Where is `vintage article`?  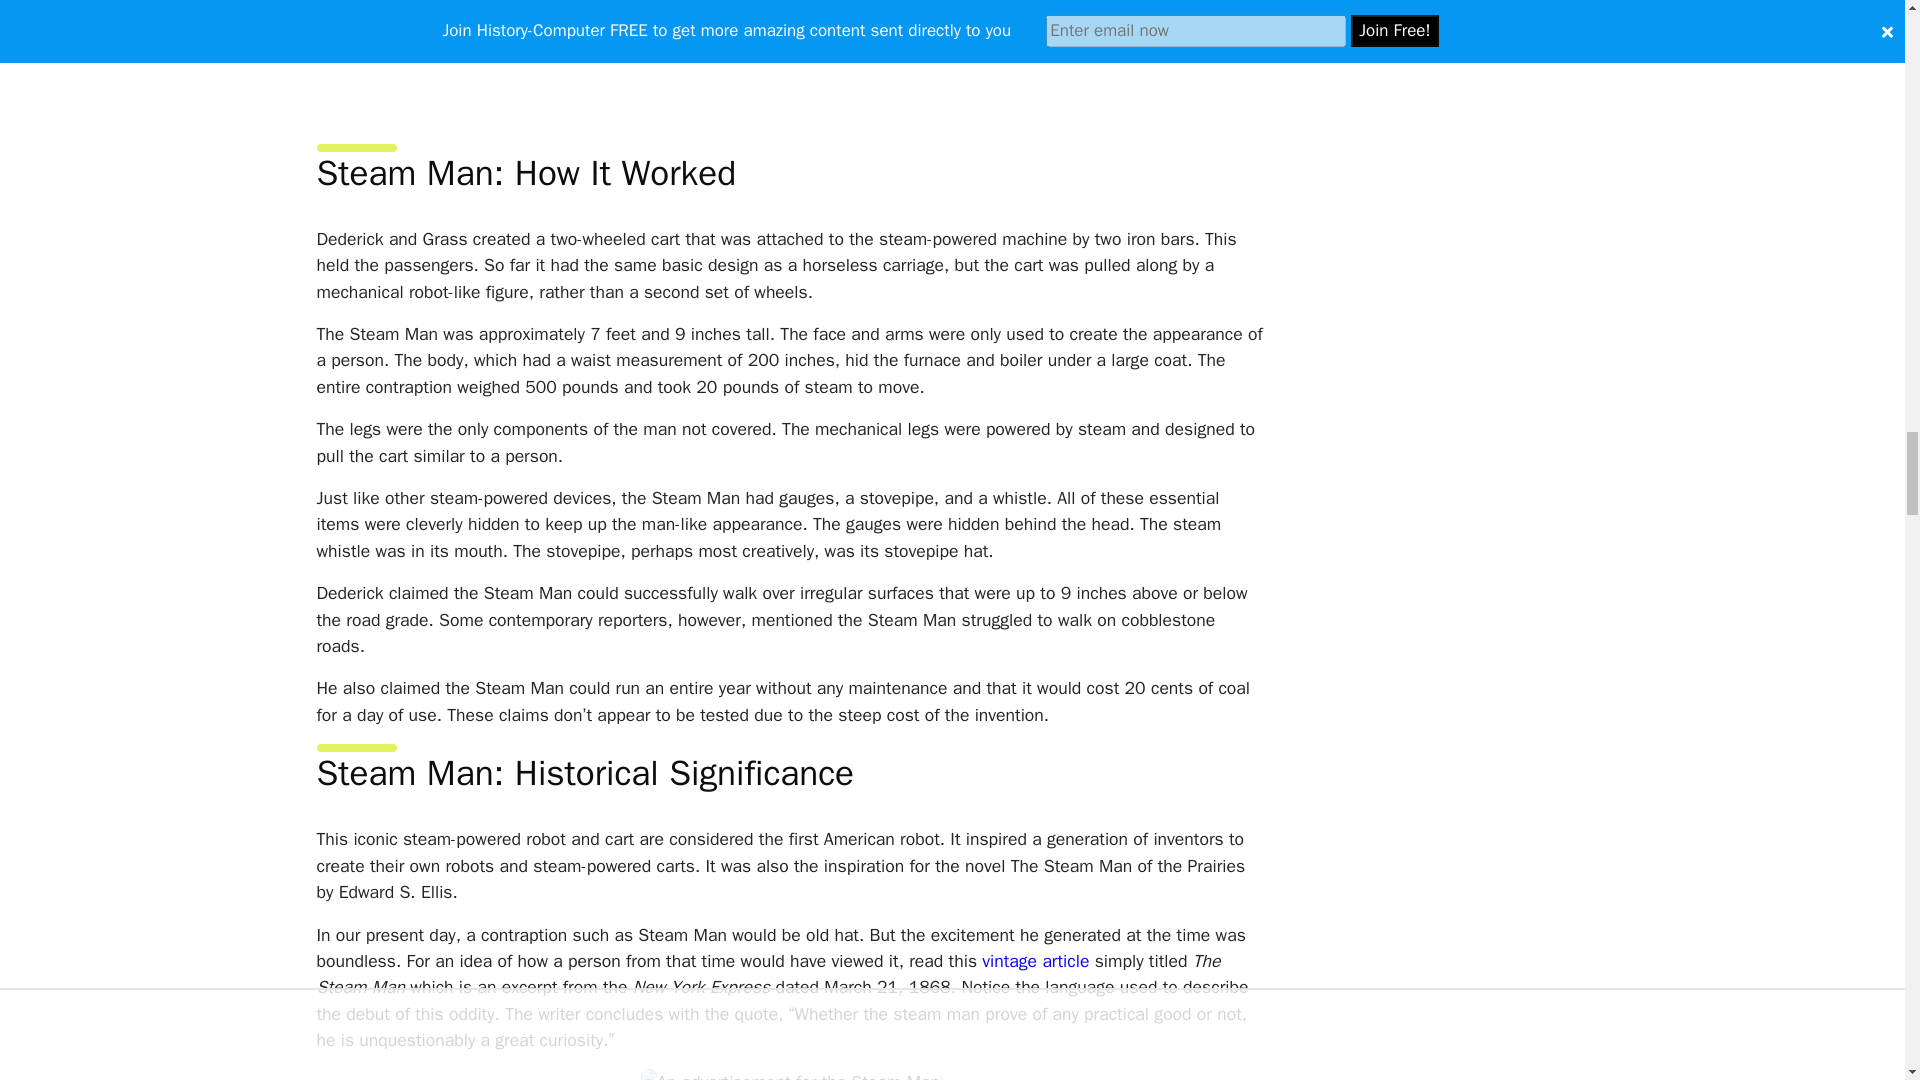
vintage article is located at coordinates (1034, 961).